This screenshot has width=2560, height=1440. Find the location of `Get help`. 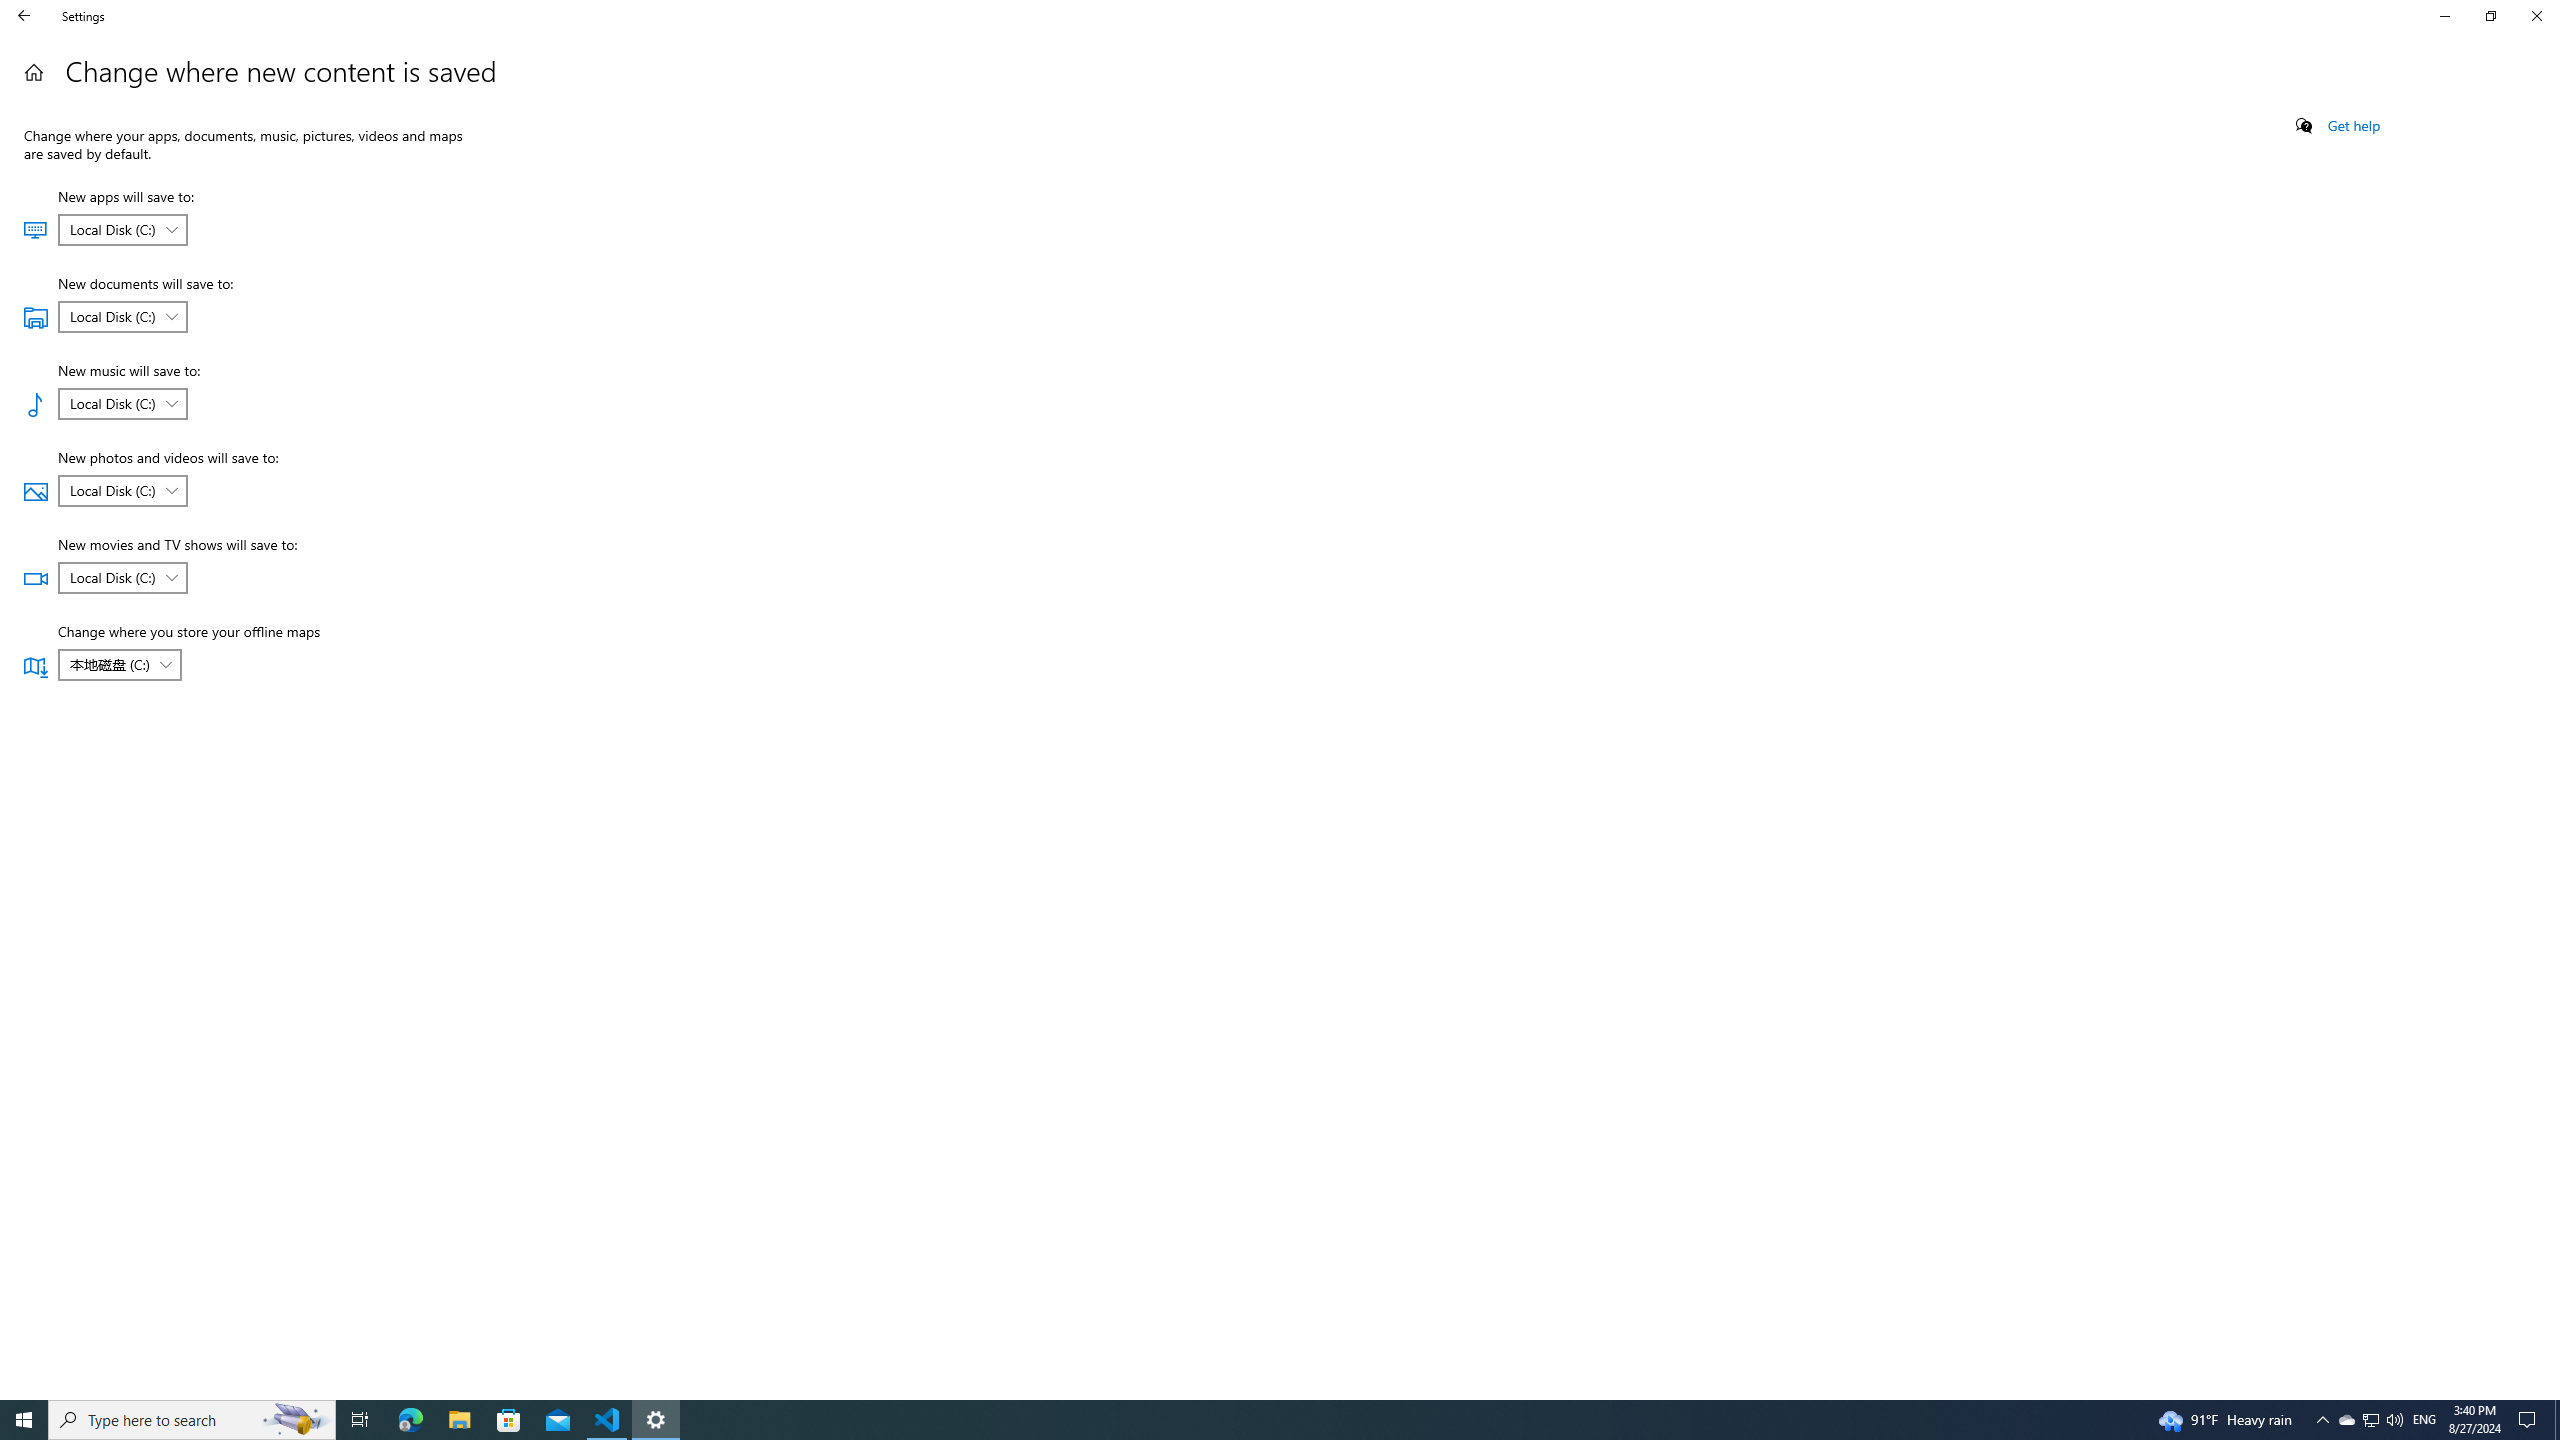

Get help is located at coordinates (2354, 126).